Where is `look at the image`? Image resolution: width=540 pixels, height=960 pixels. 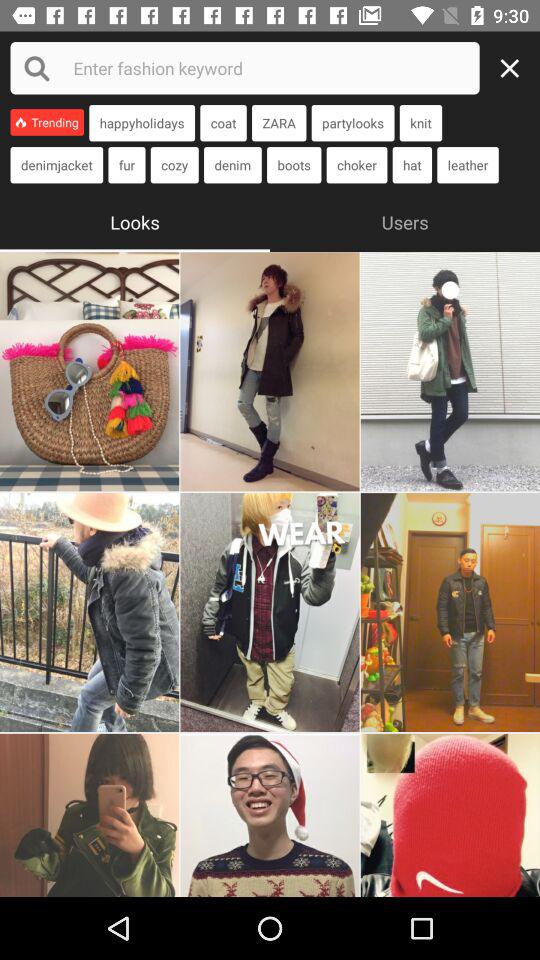 look at the image is located at coordinates (90, 815).